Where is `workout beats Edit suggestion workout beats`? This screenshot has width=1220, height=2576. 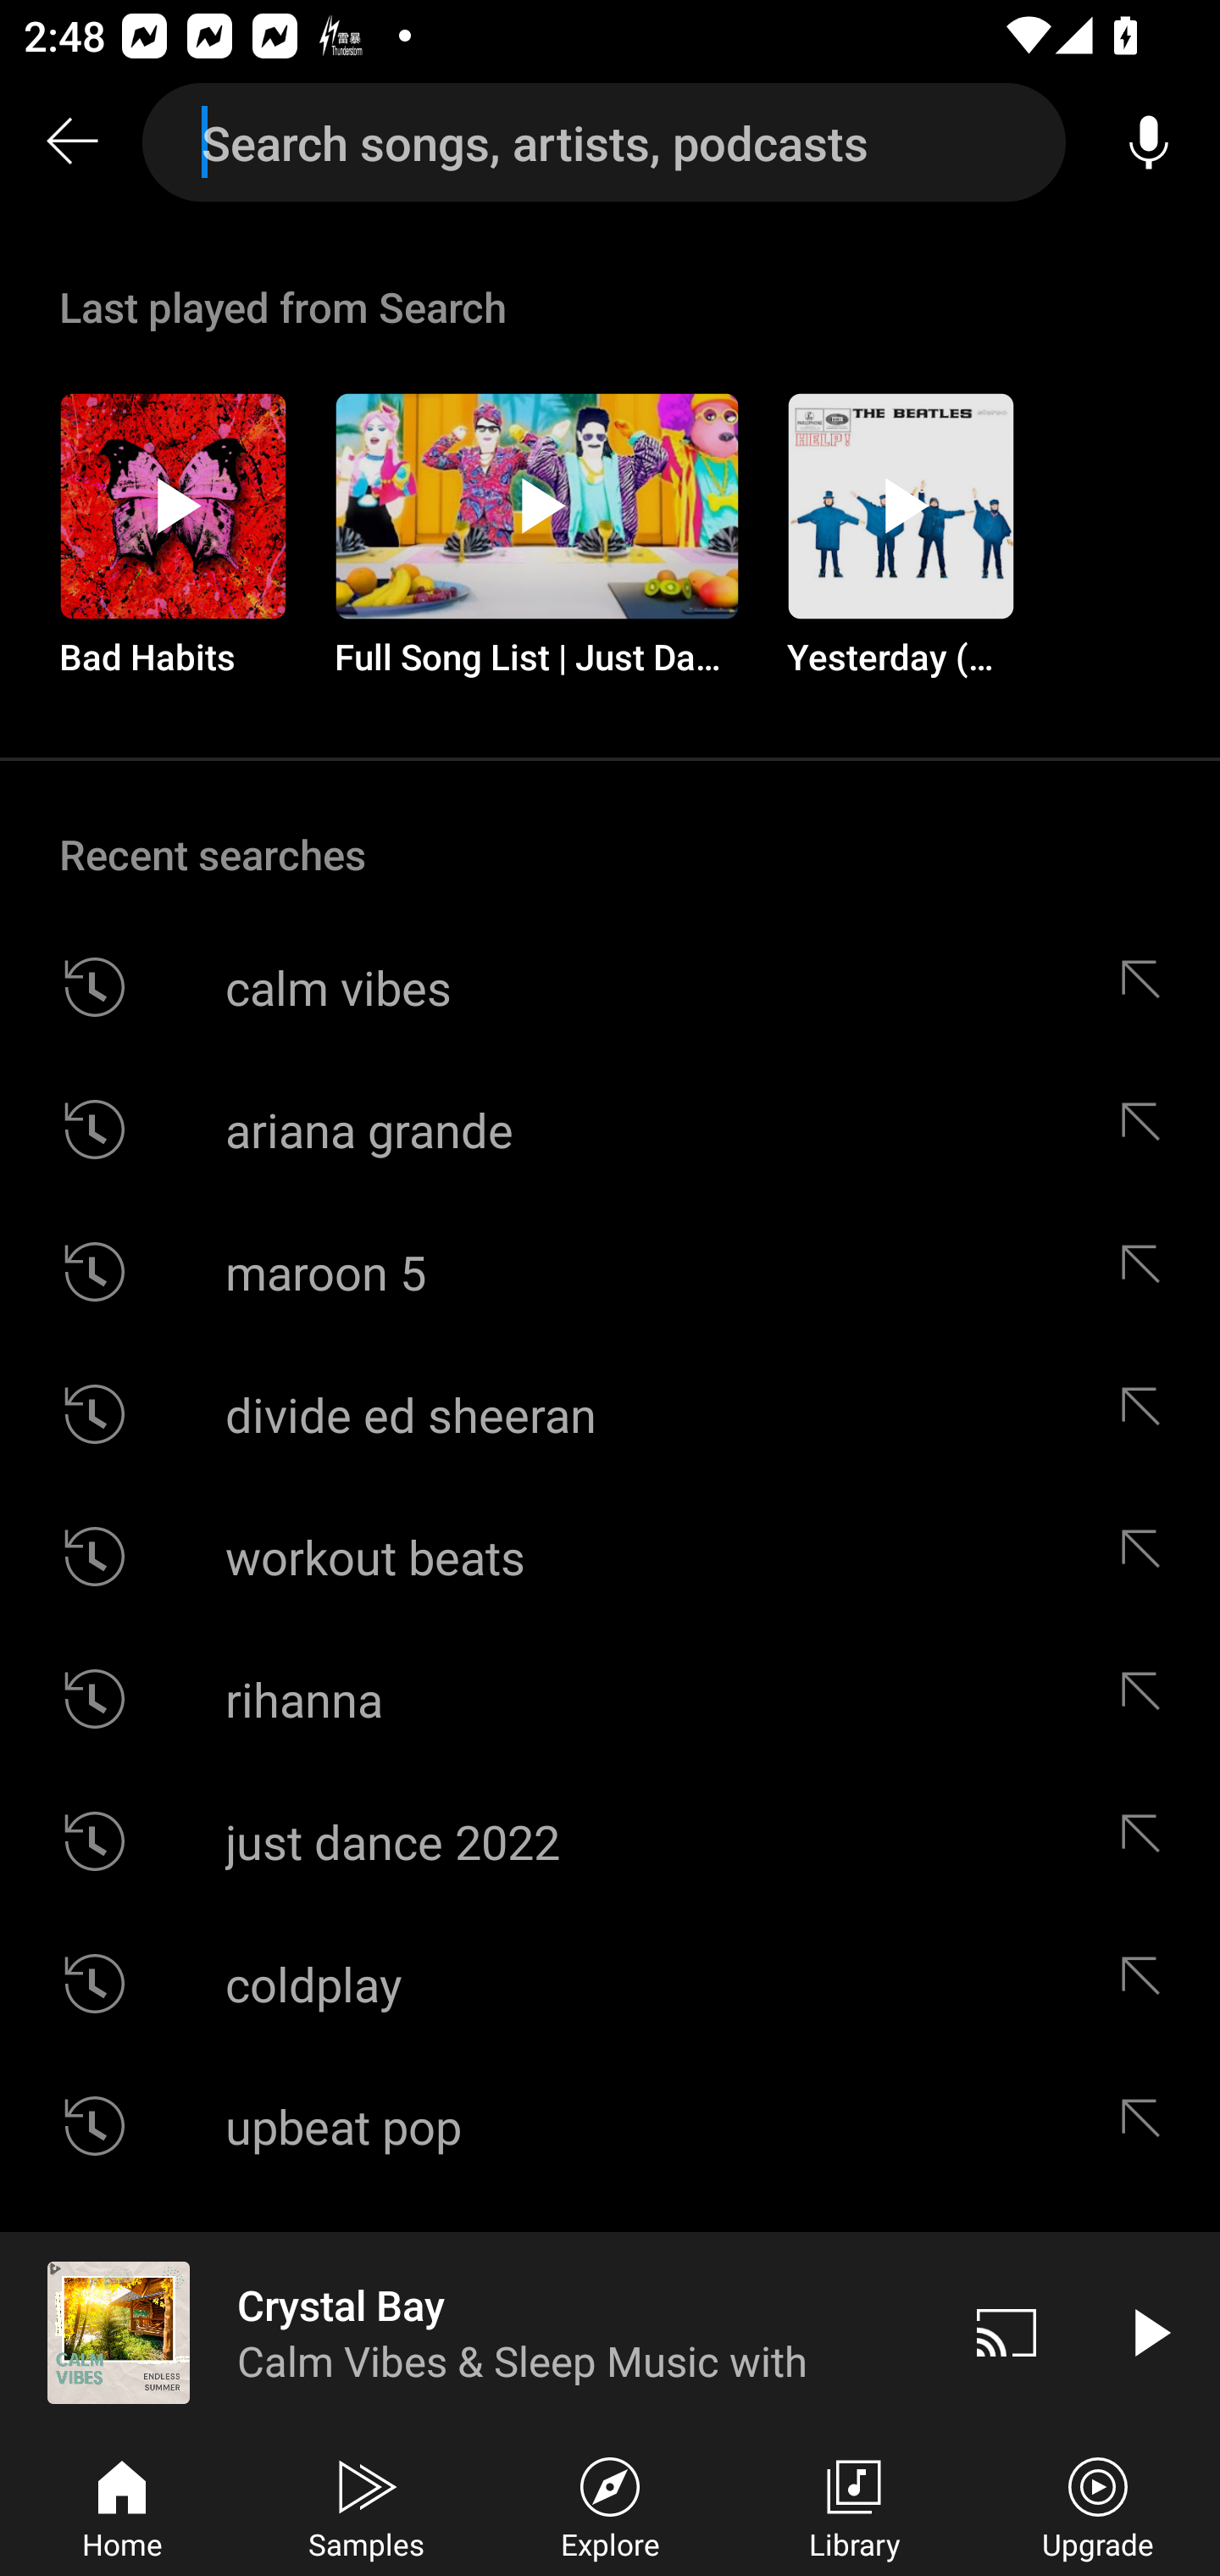 workout beats Edit suggestion workout beats is located at coordinates (610, 1557).